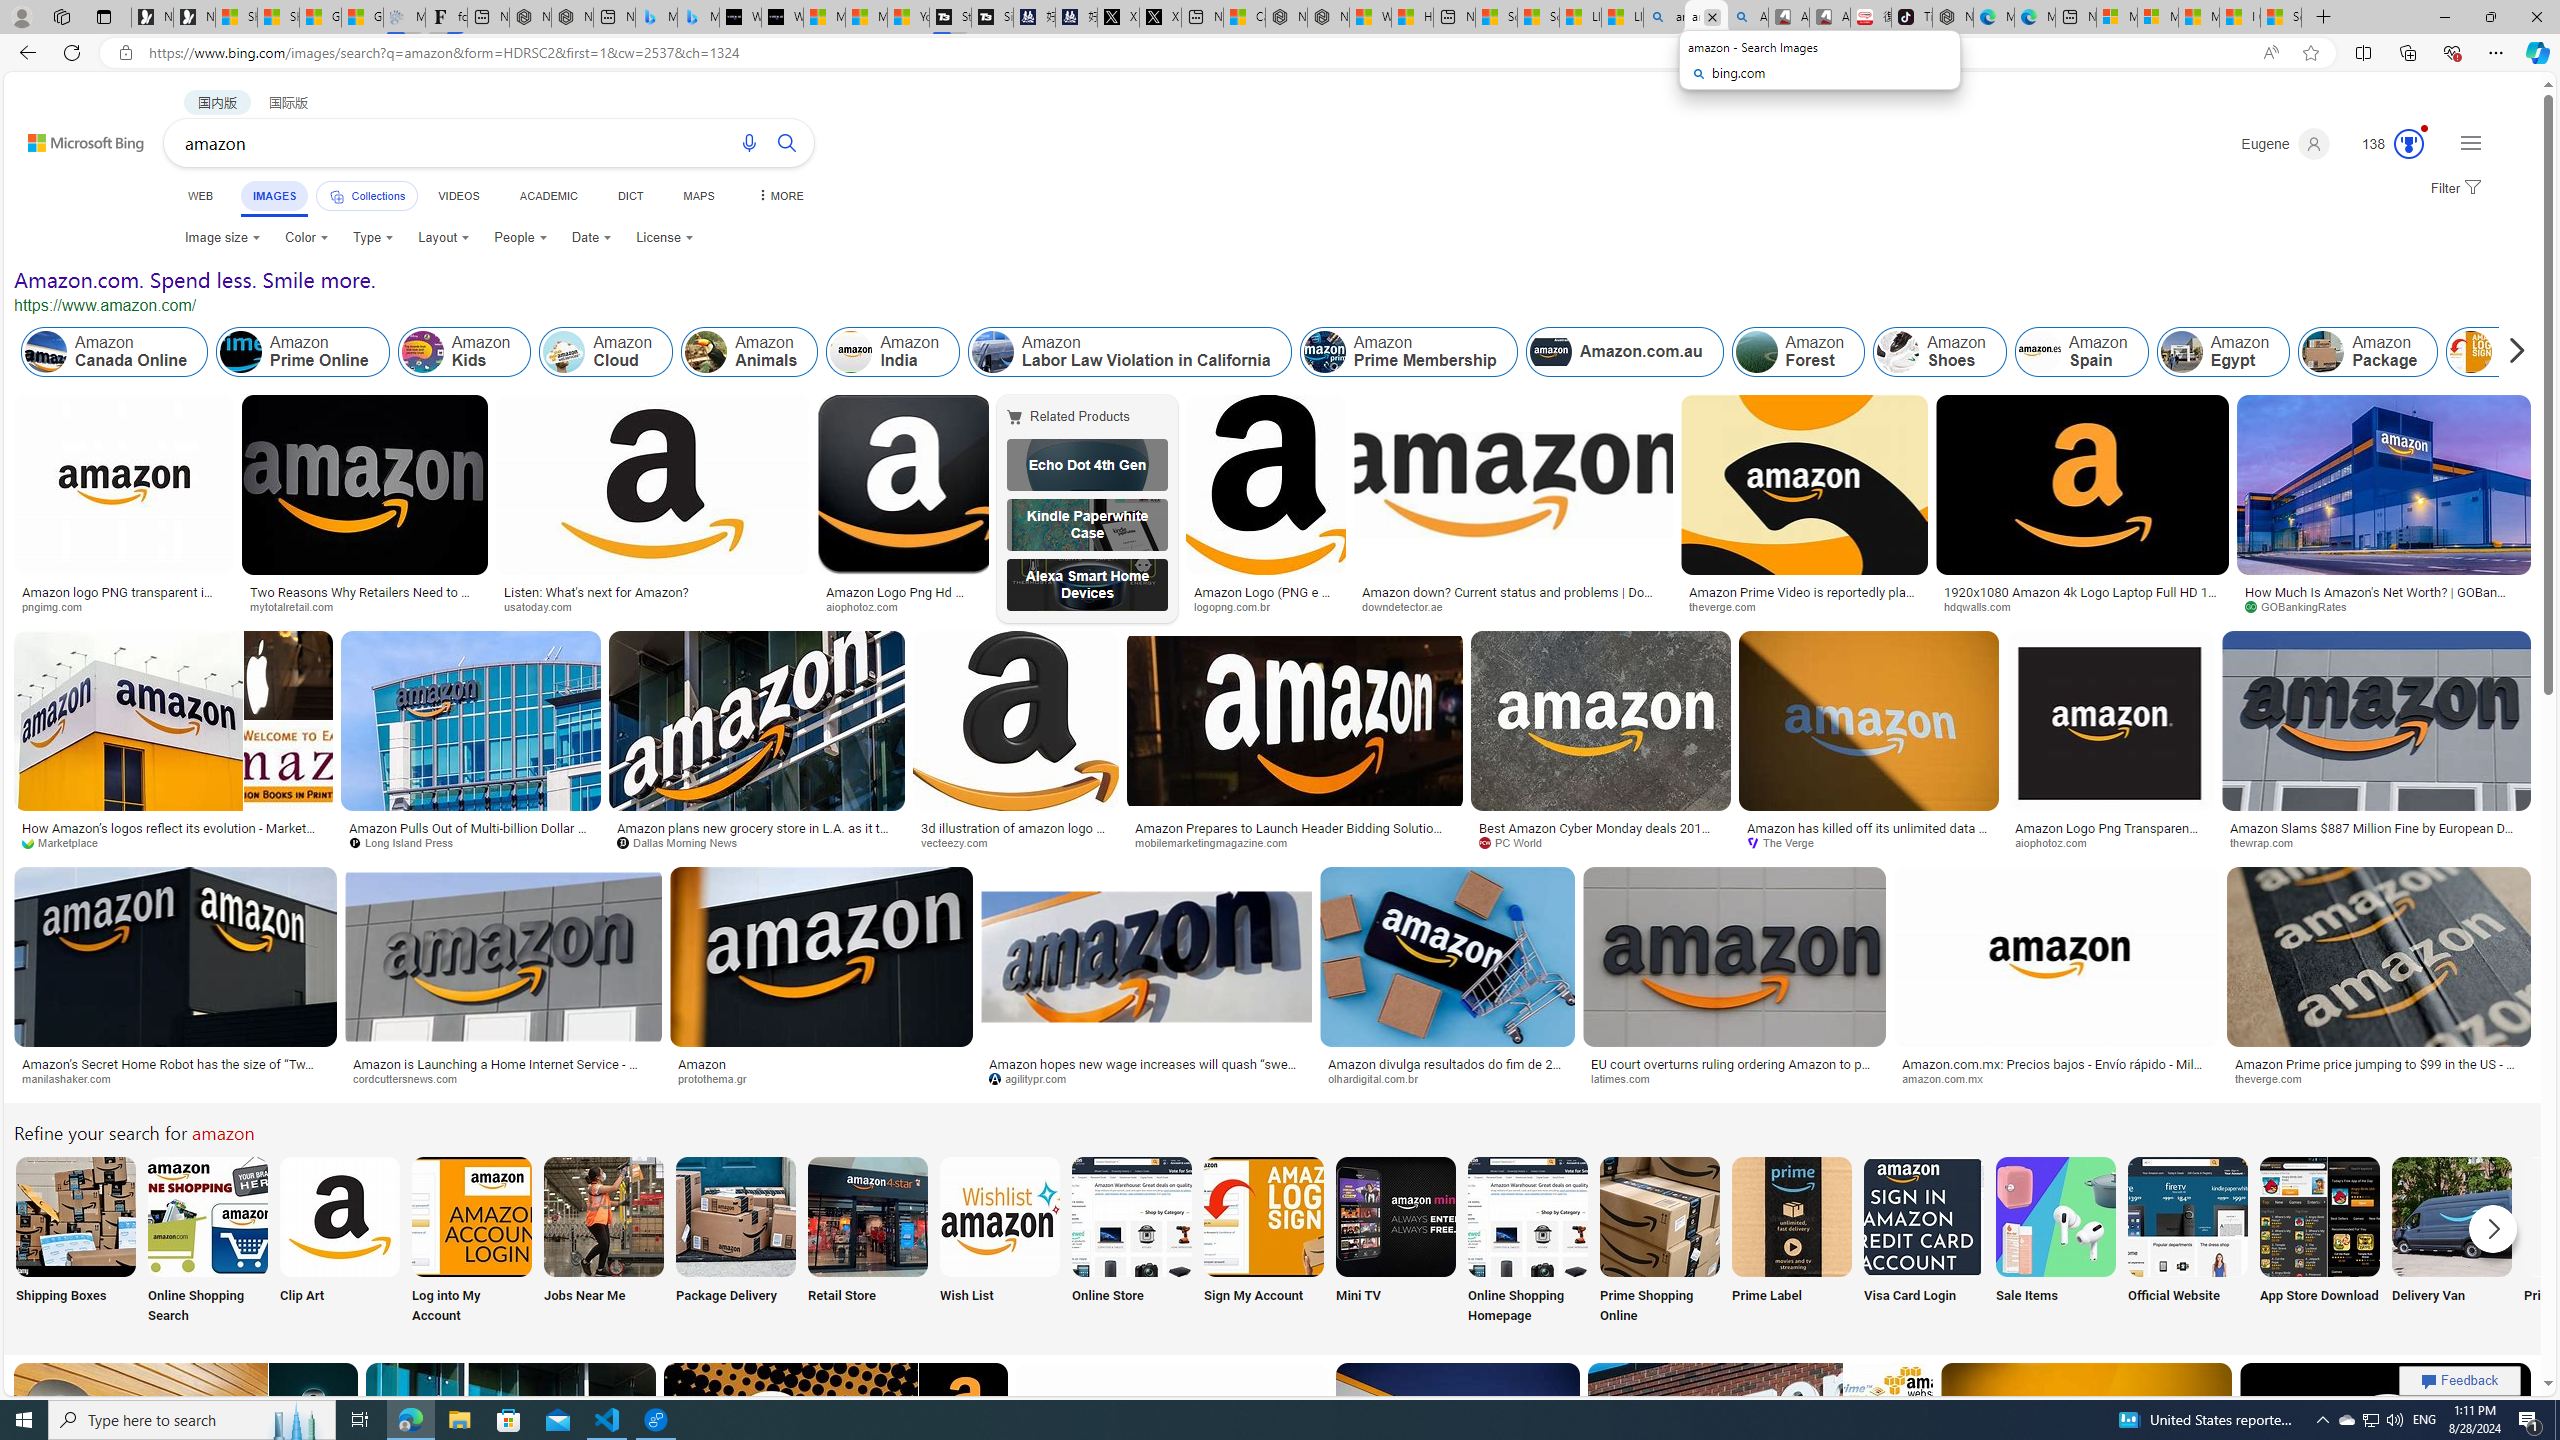  Describe the element at coordinates (2584, 1216) in the screenshot. I see `Amazon Prime App` at that location.